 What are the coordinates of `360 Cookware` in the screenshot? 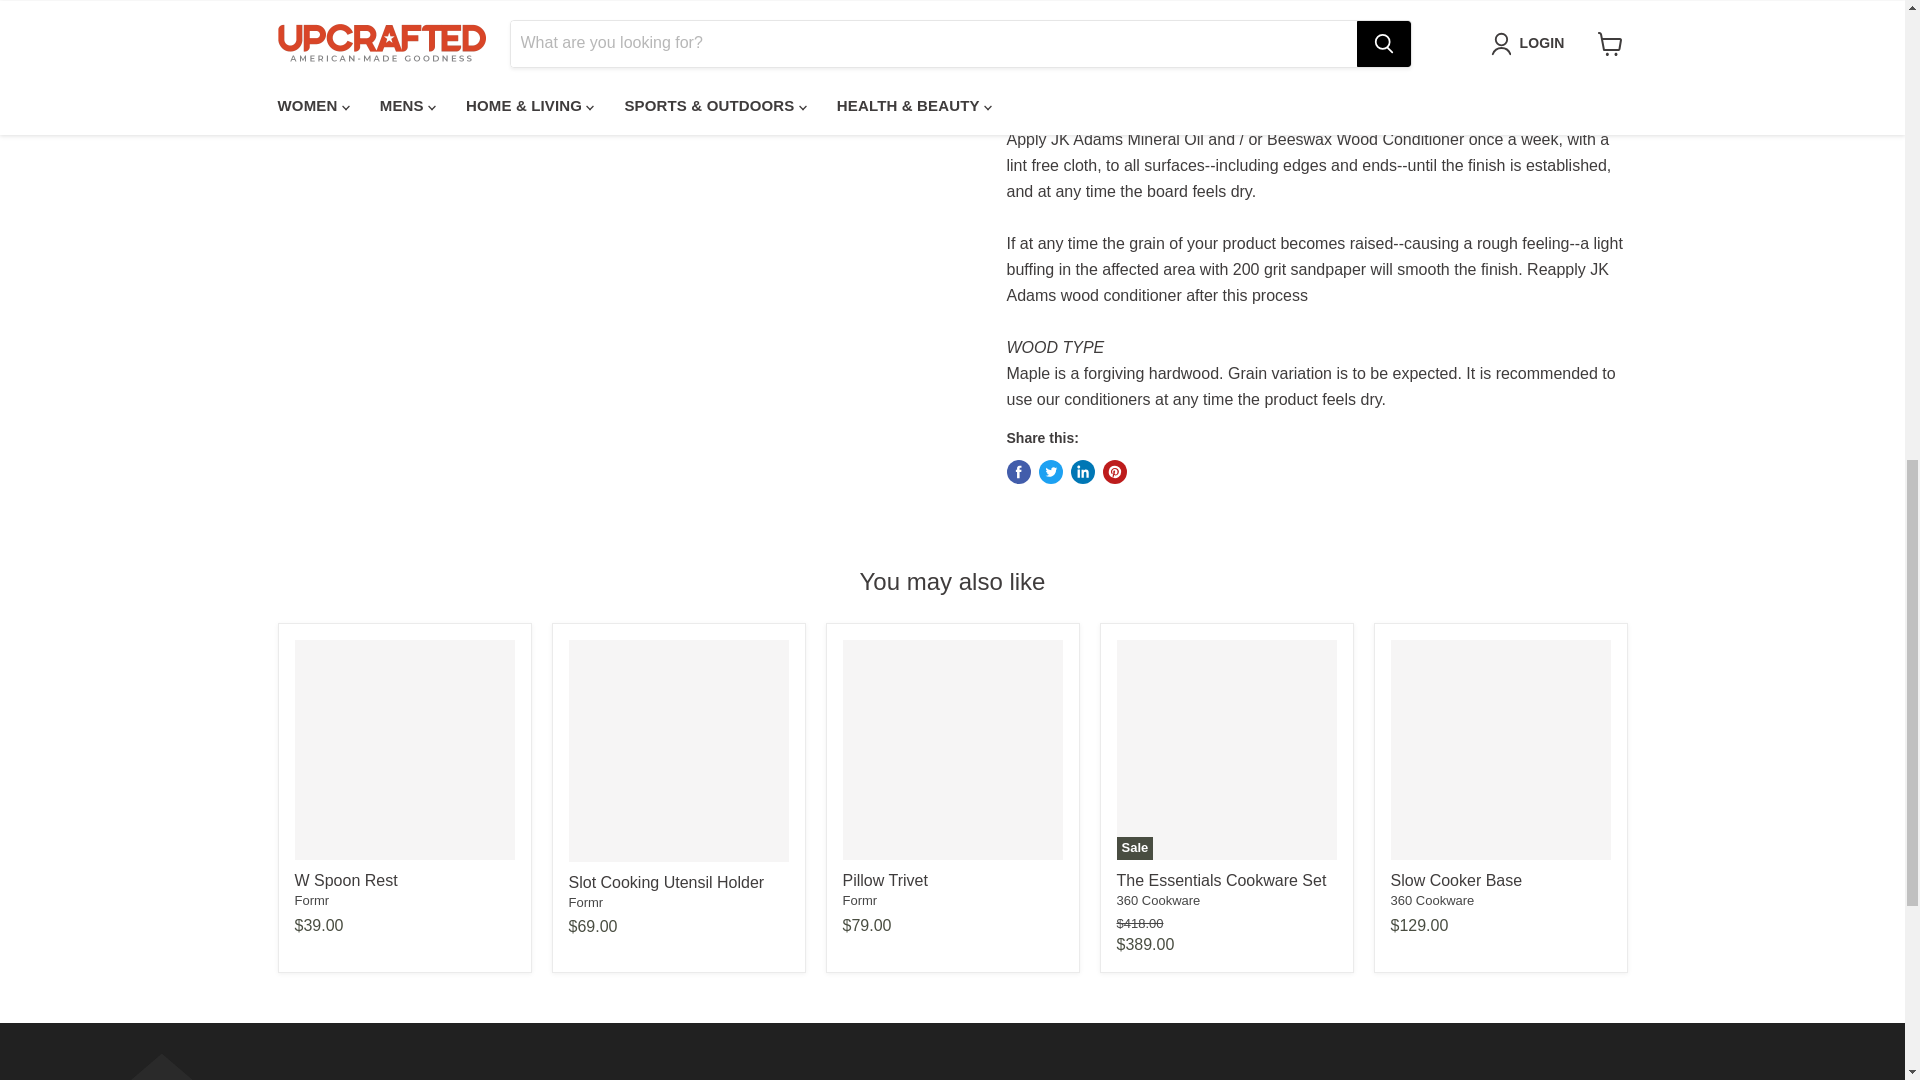 It's located at (1432, 900).